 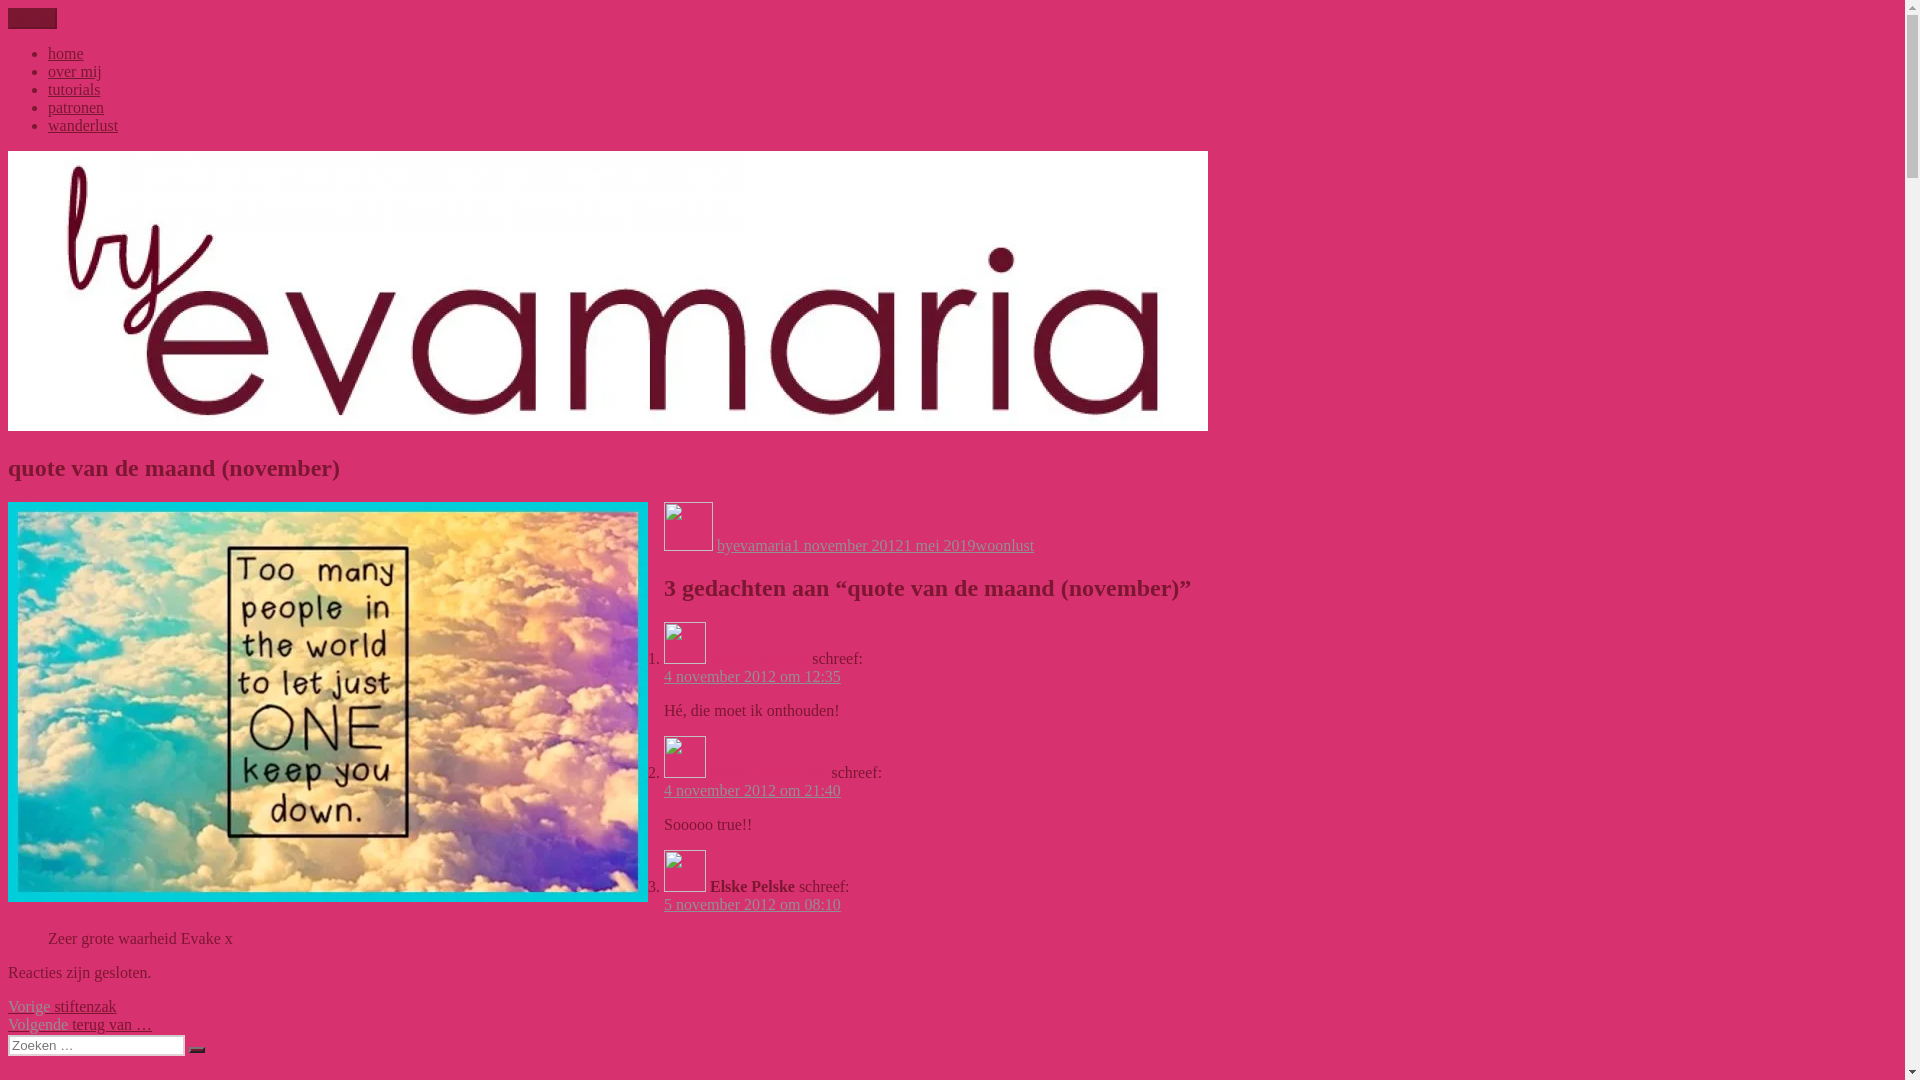 I want to click on wanderlust, so click(x=83, y=126).